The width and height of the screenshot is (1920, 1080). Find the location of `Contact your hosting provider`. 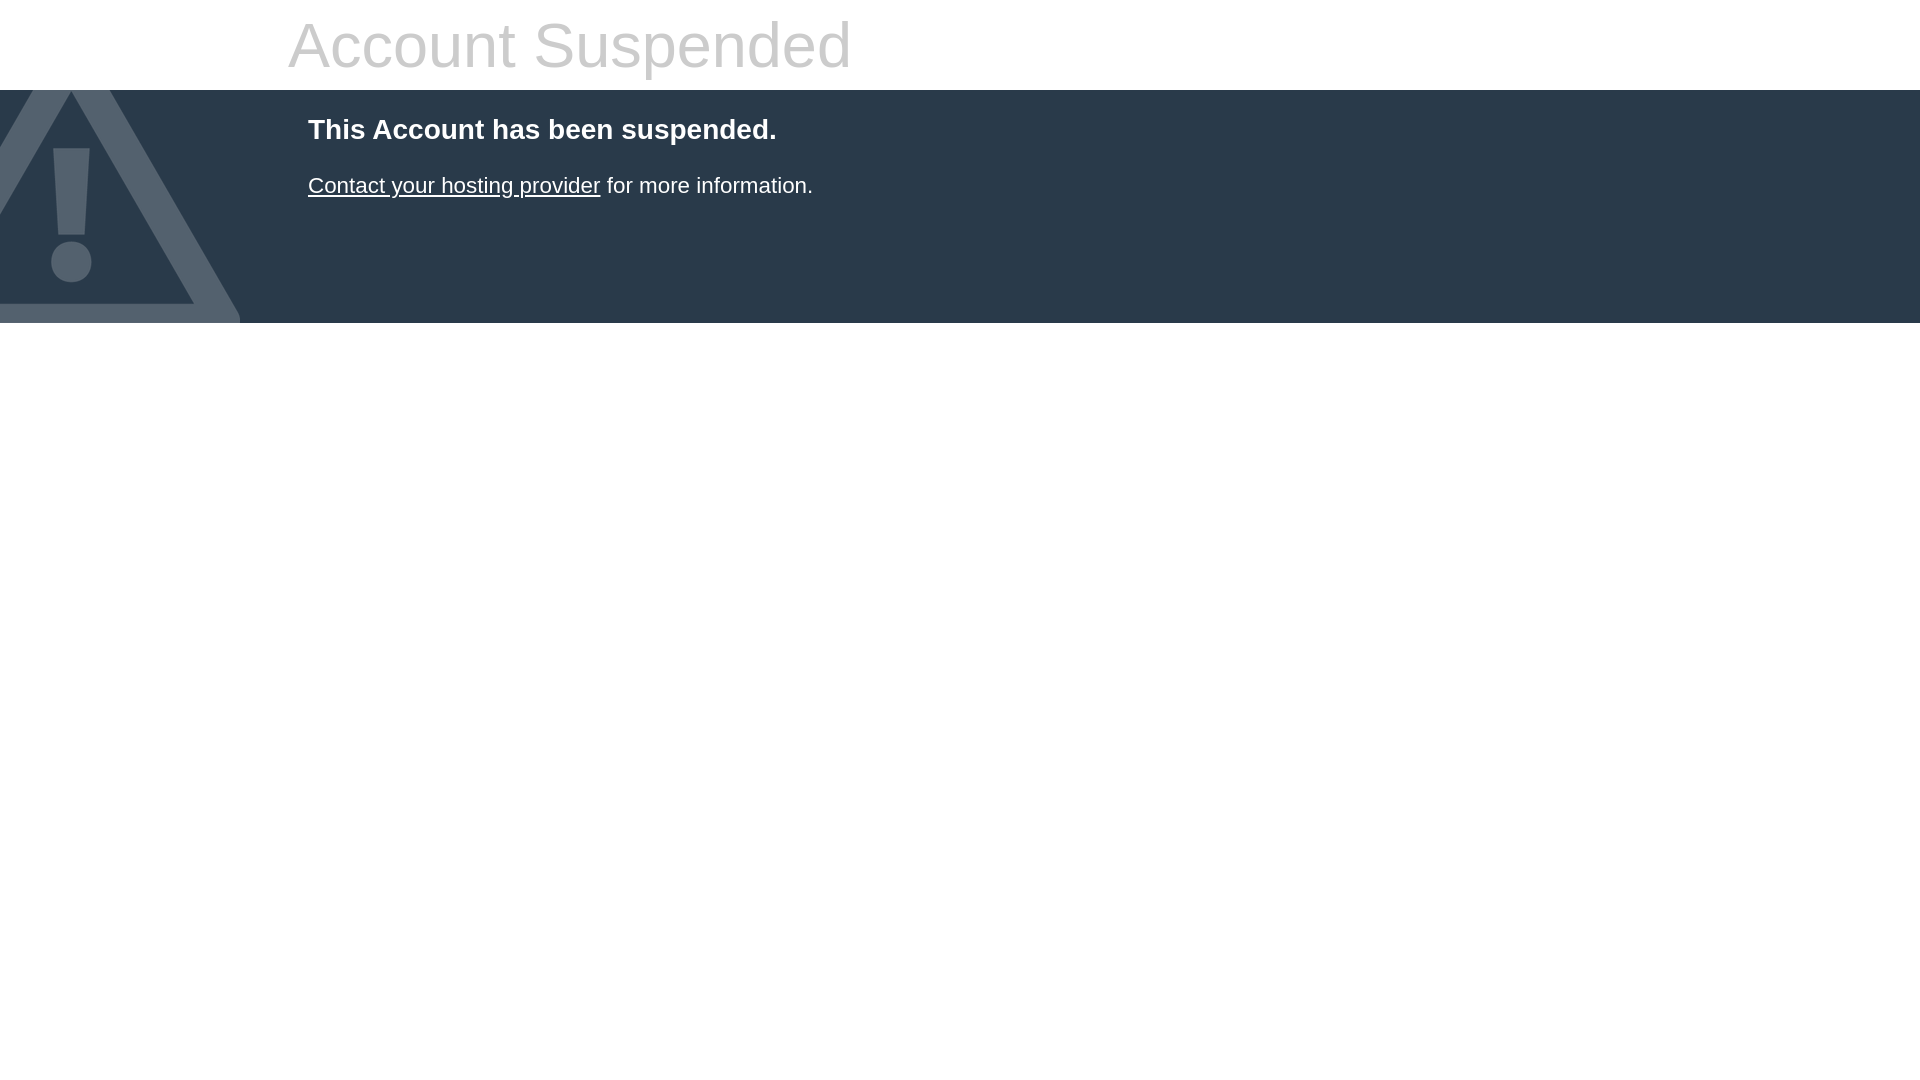

Contact your hosting provider is located at coordinates (454, 186).